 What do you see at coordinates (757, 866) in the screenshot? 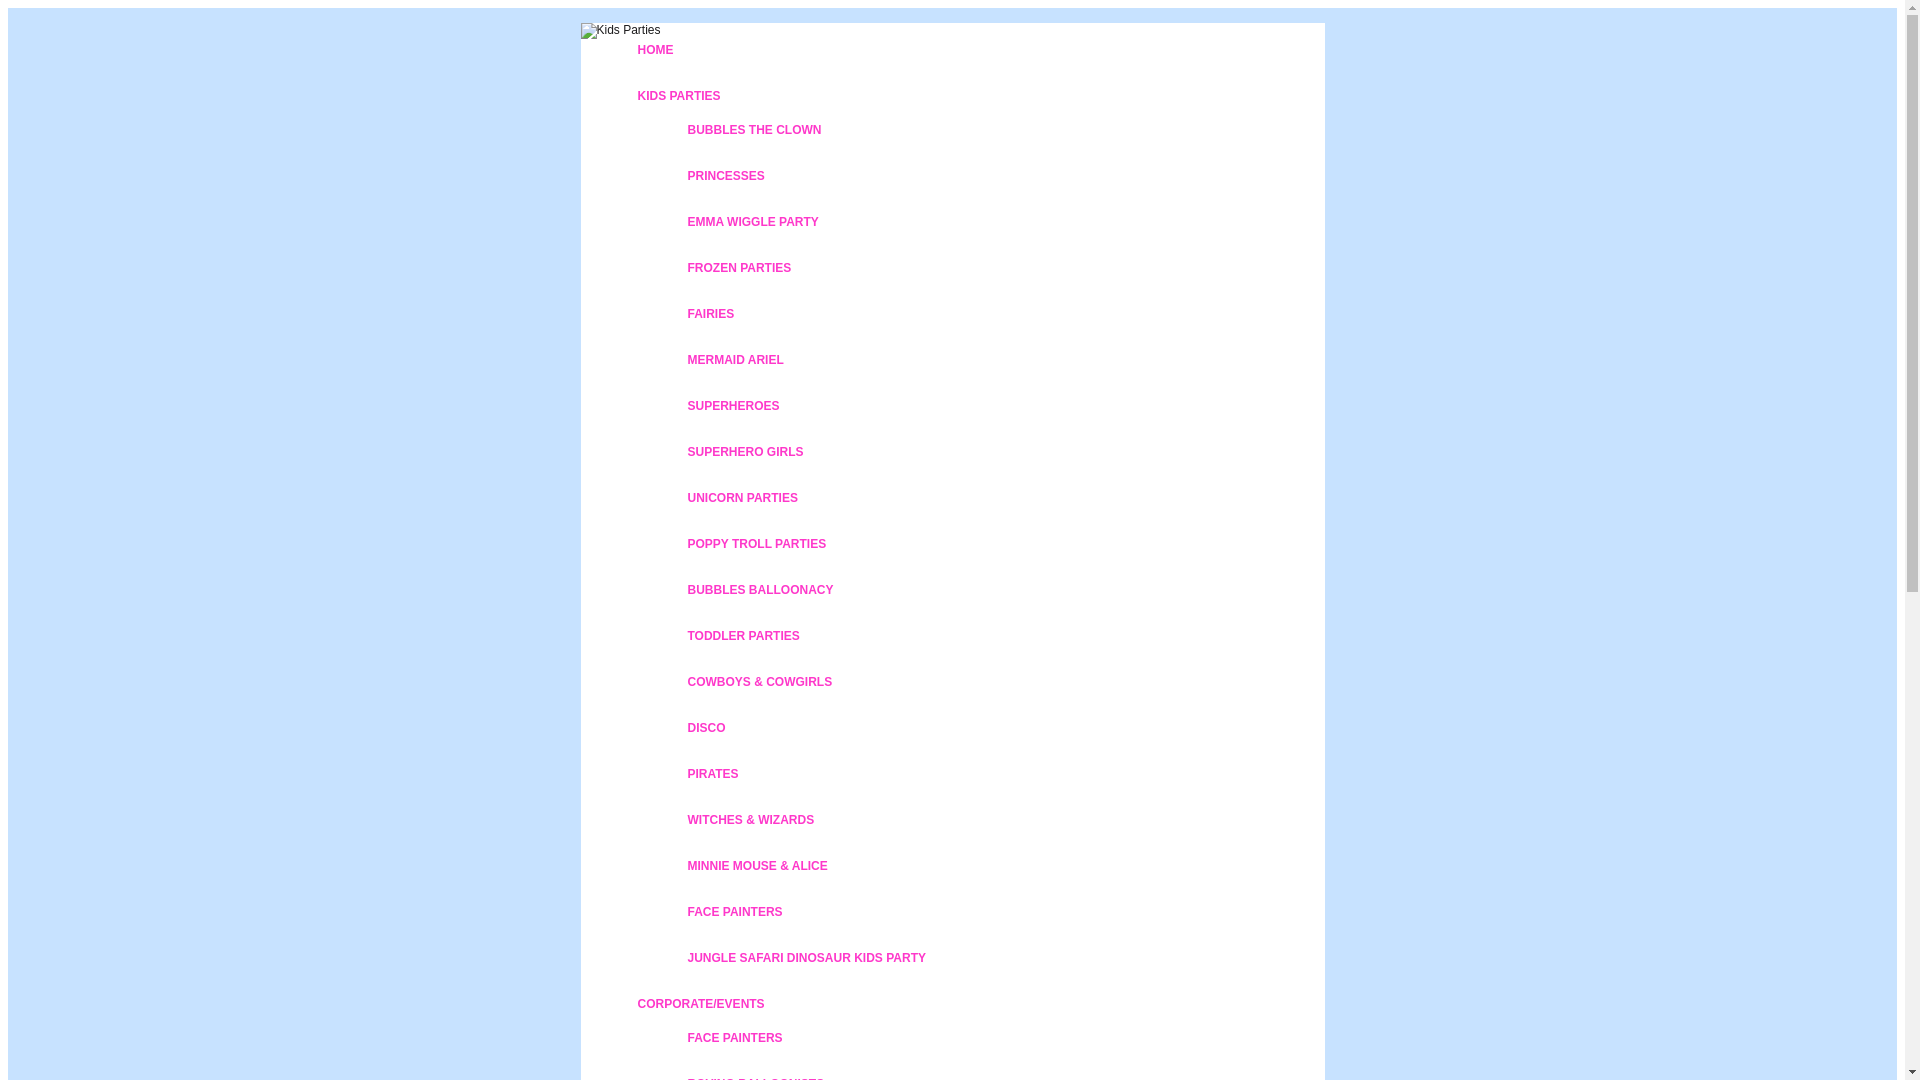
I see `MINNIE MOUSE & ALICE` at bounding box center [757, 866].